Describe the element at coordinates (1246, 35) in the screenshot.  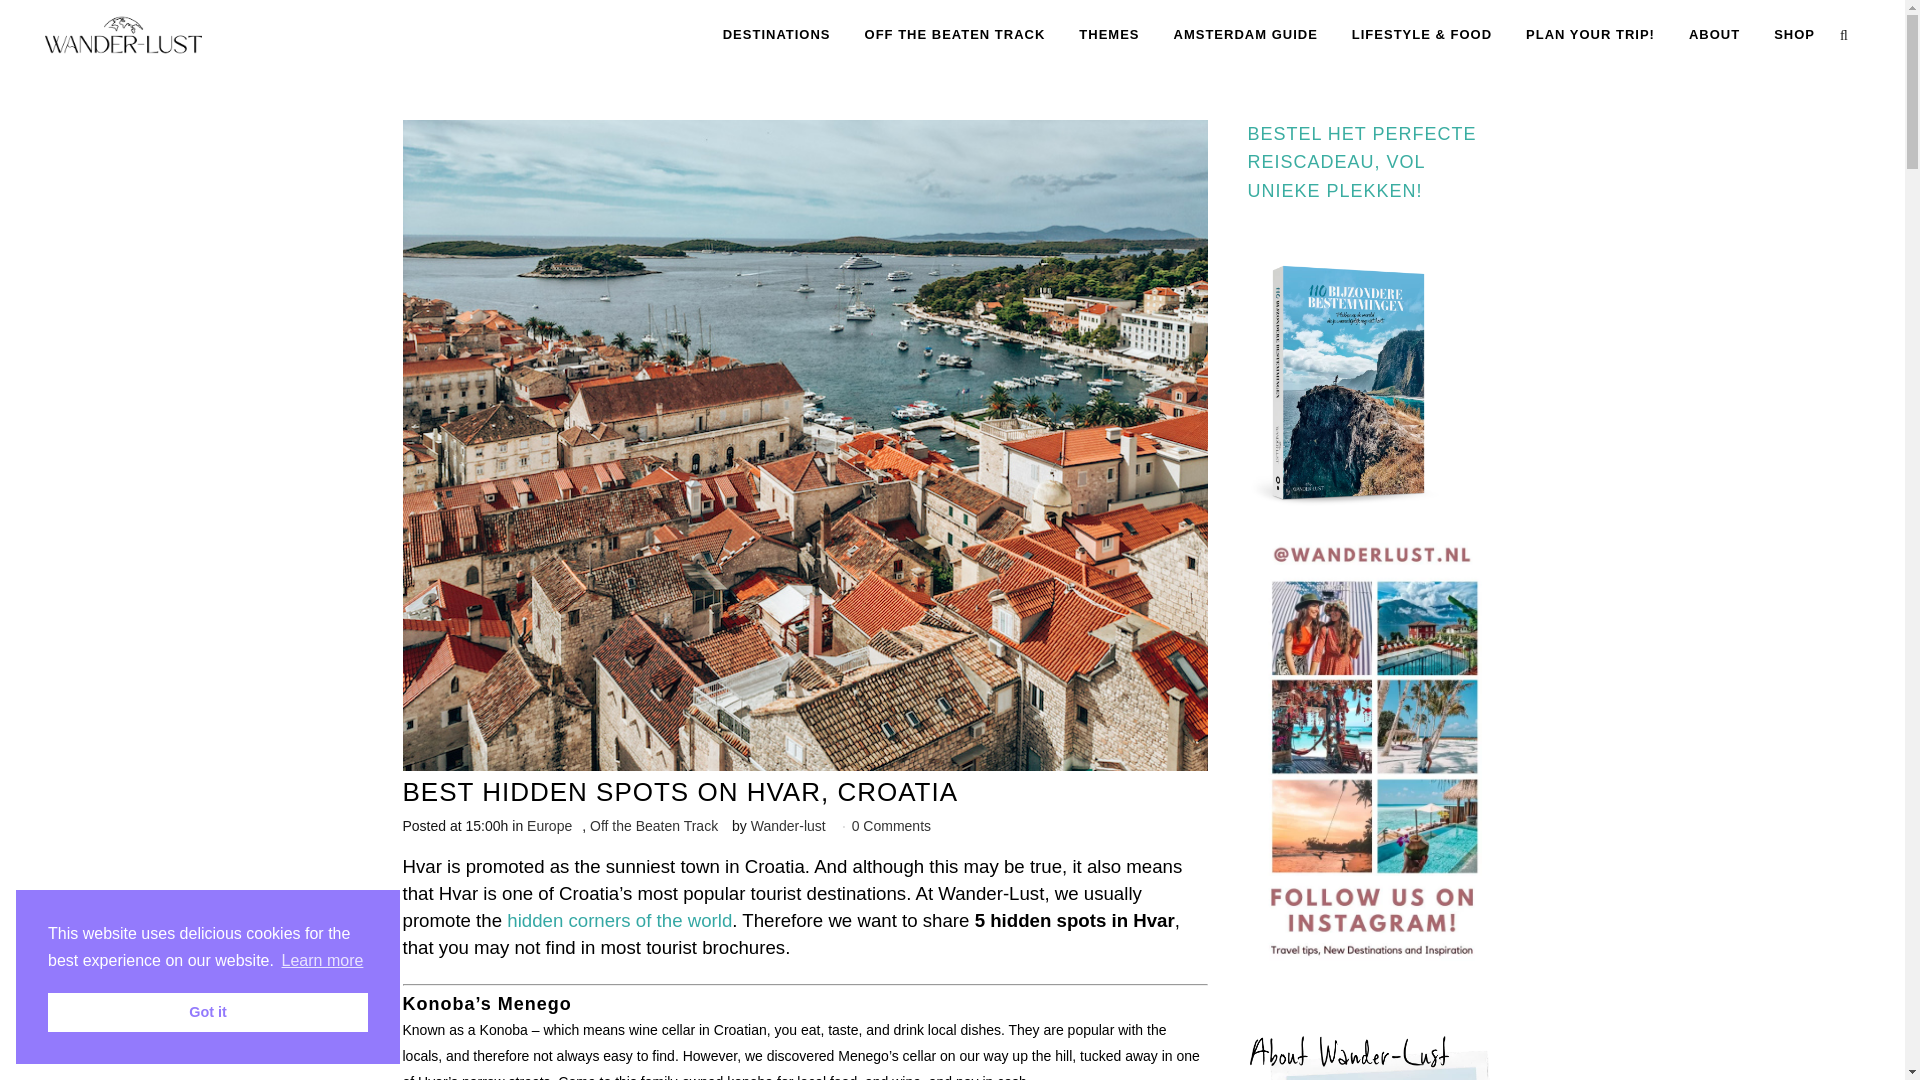
I see `AMSTERDAM GUIDE` at that location.